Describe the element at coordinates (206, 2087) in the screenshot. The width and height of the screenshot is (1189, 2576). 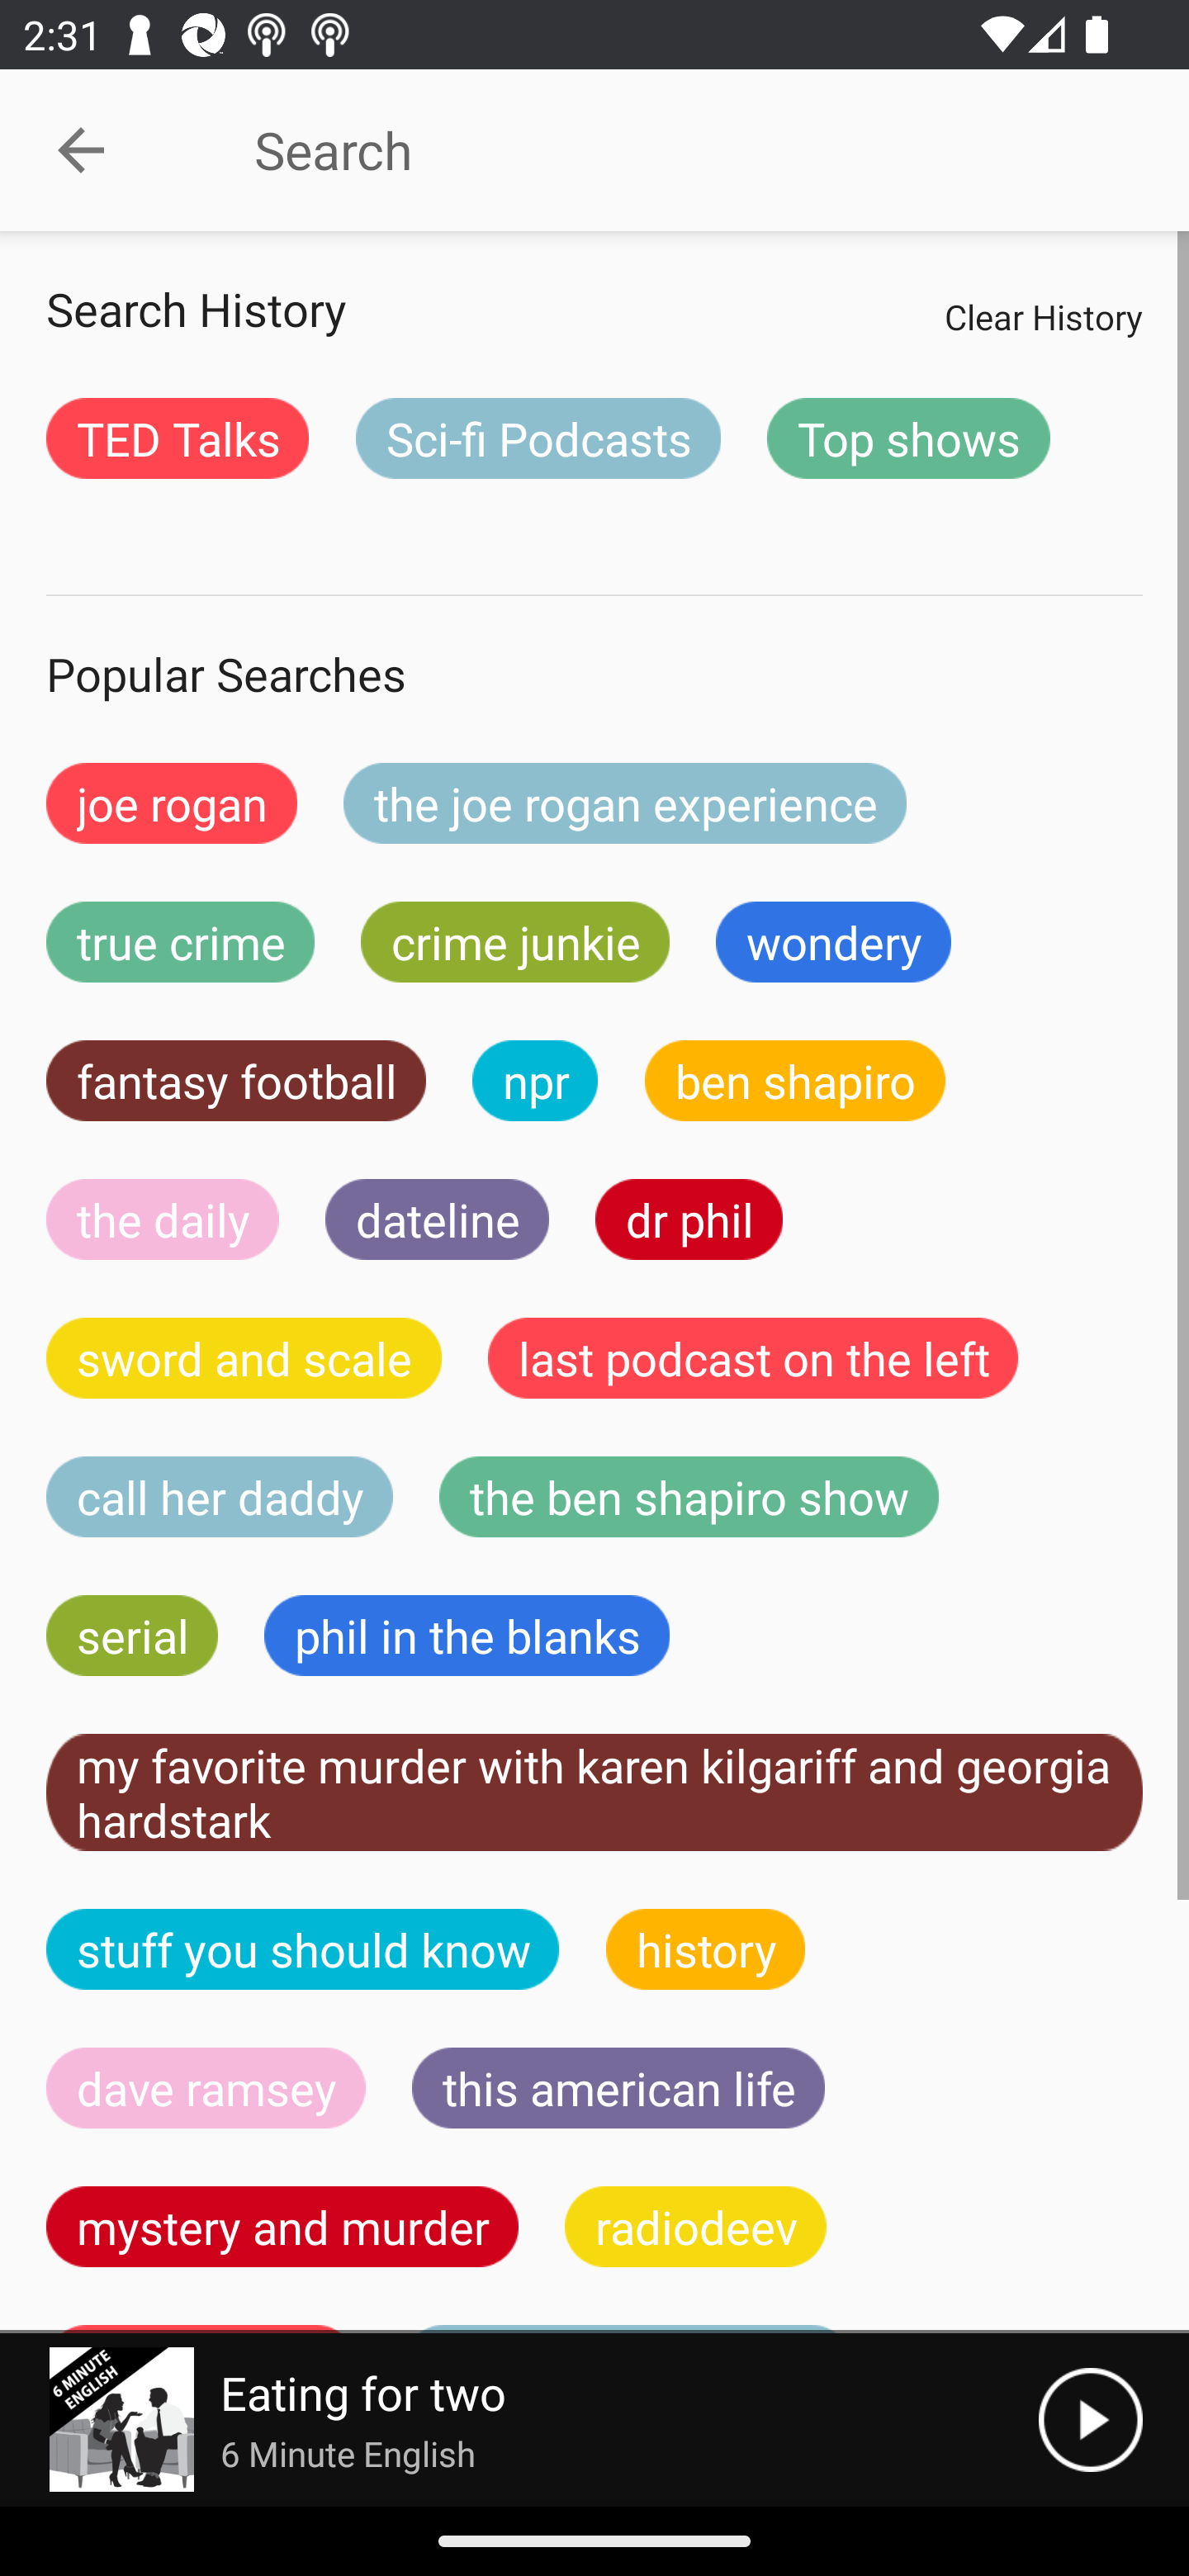
I see `dave ramsey` at that location.